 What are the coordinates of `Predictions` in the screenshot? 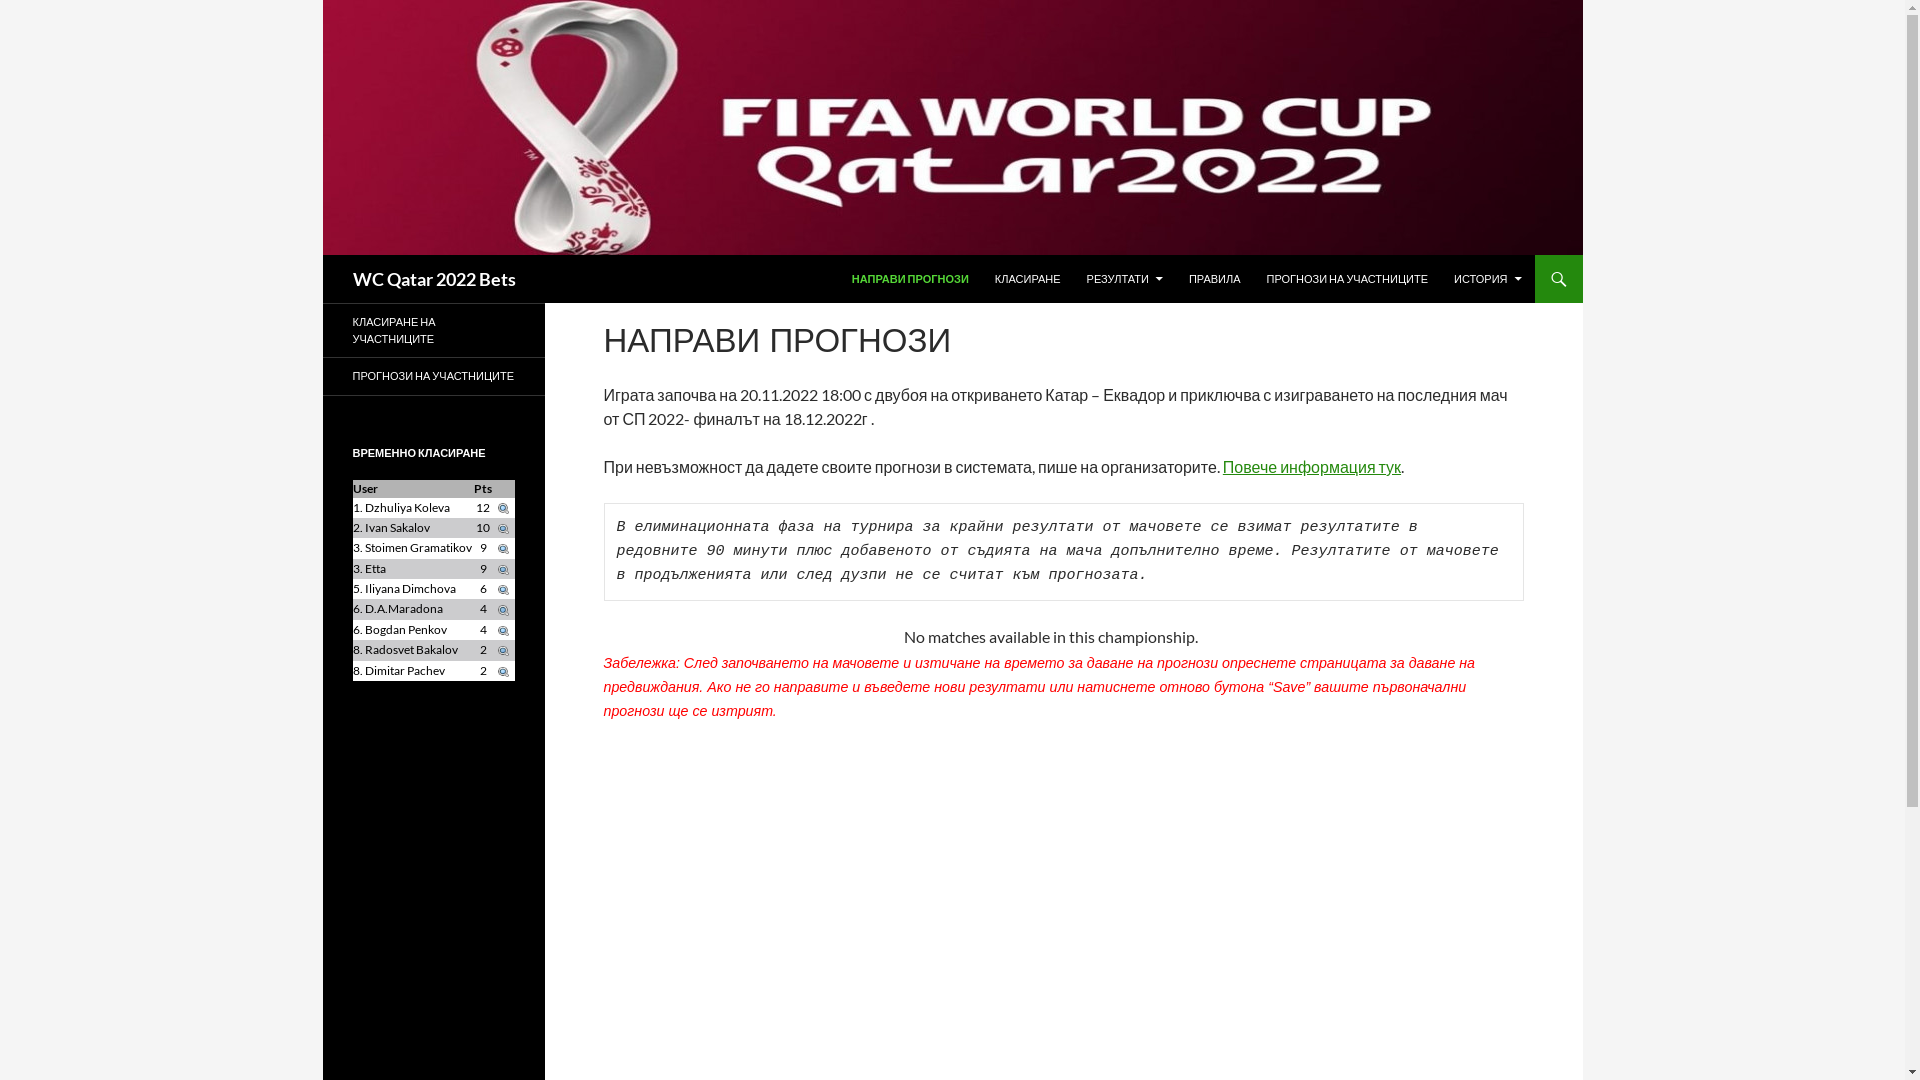 It's located at (503, 548).